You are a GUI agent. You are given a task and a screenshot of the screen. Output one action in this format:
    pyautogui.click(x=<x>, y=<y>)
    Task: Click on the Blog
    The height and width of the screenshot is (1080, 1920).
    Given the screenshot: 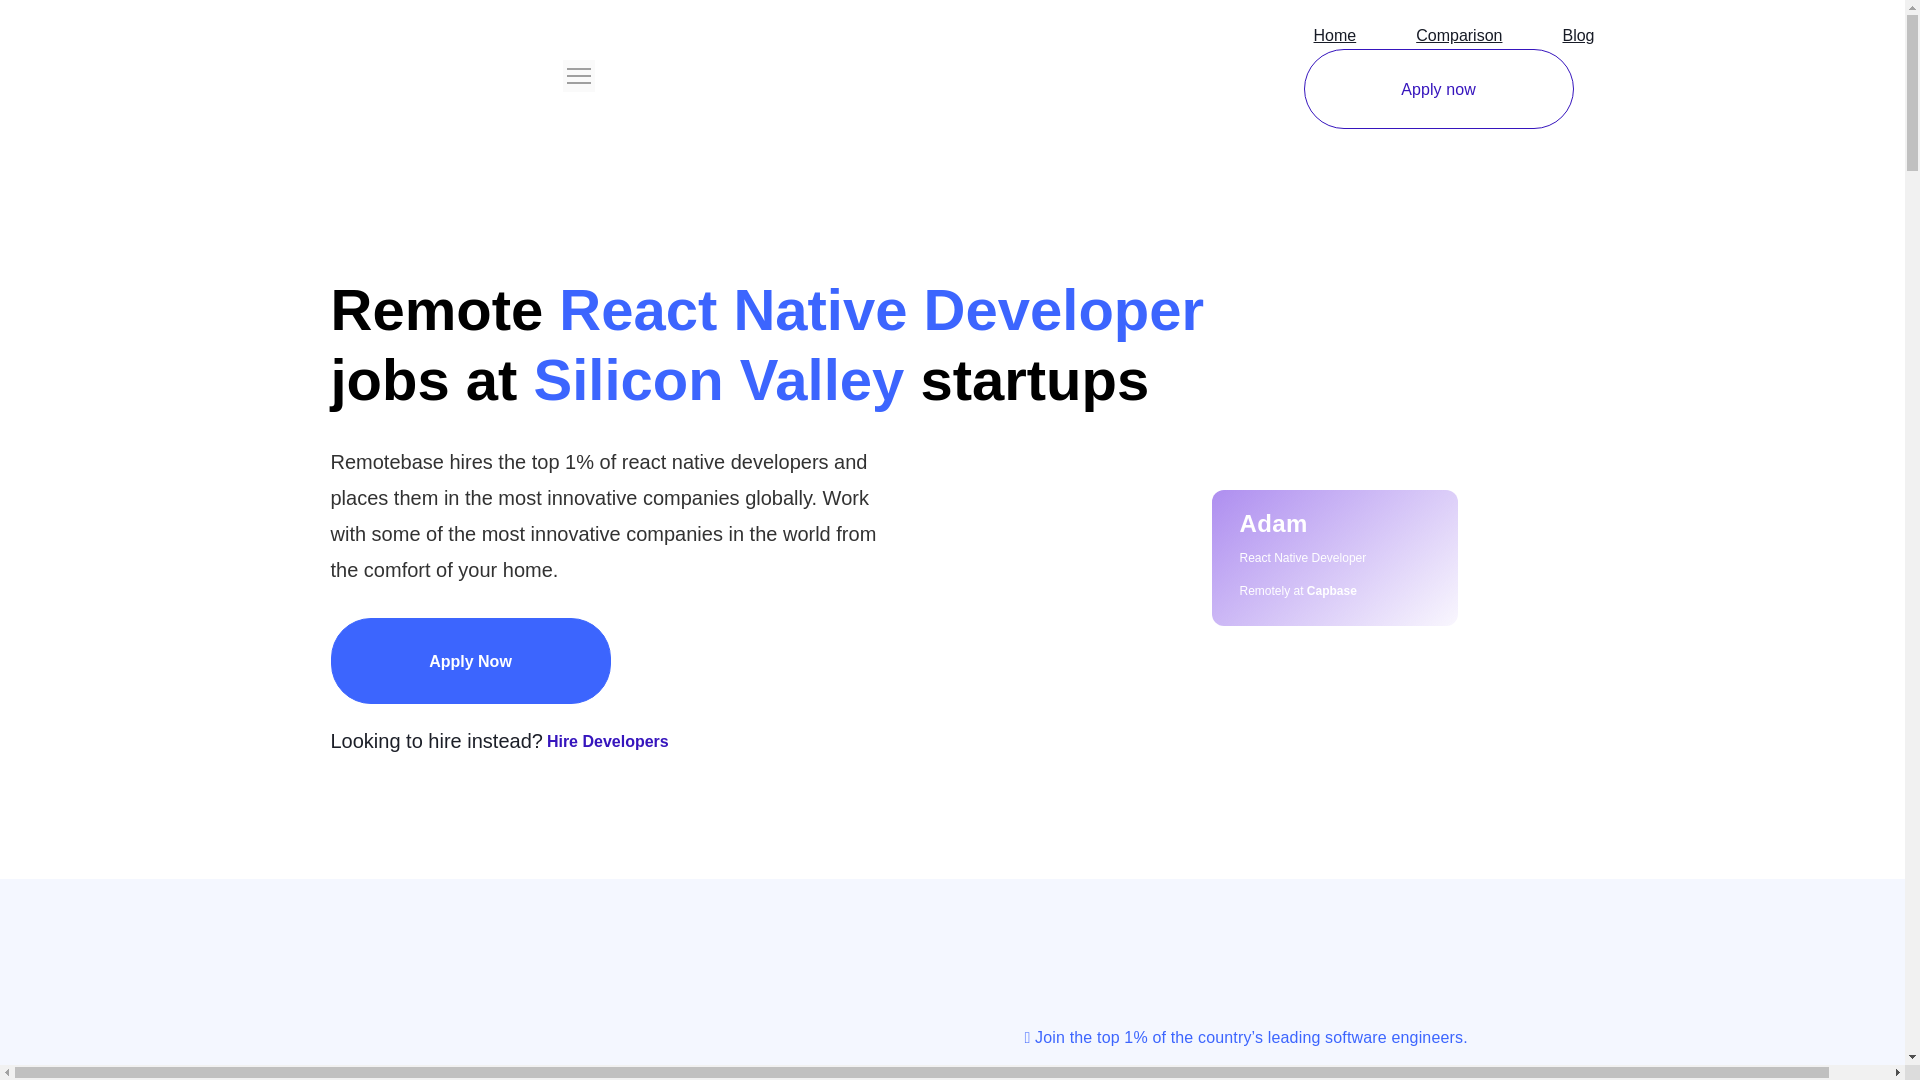 What is the action you would take?
    pyautogui.click(x=1578, y=36)
    